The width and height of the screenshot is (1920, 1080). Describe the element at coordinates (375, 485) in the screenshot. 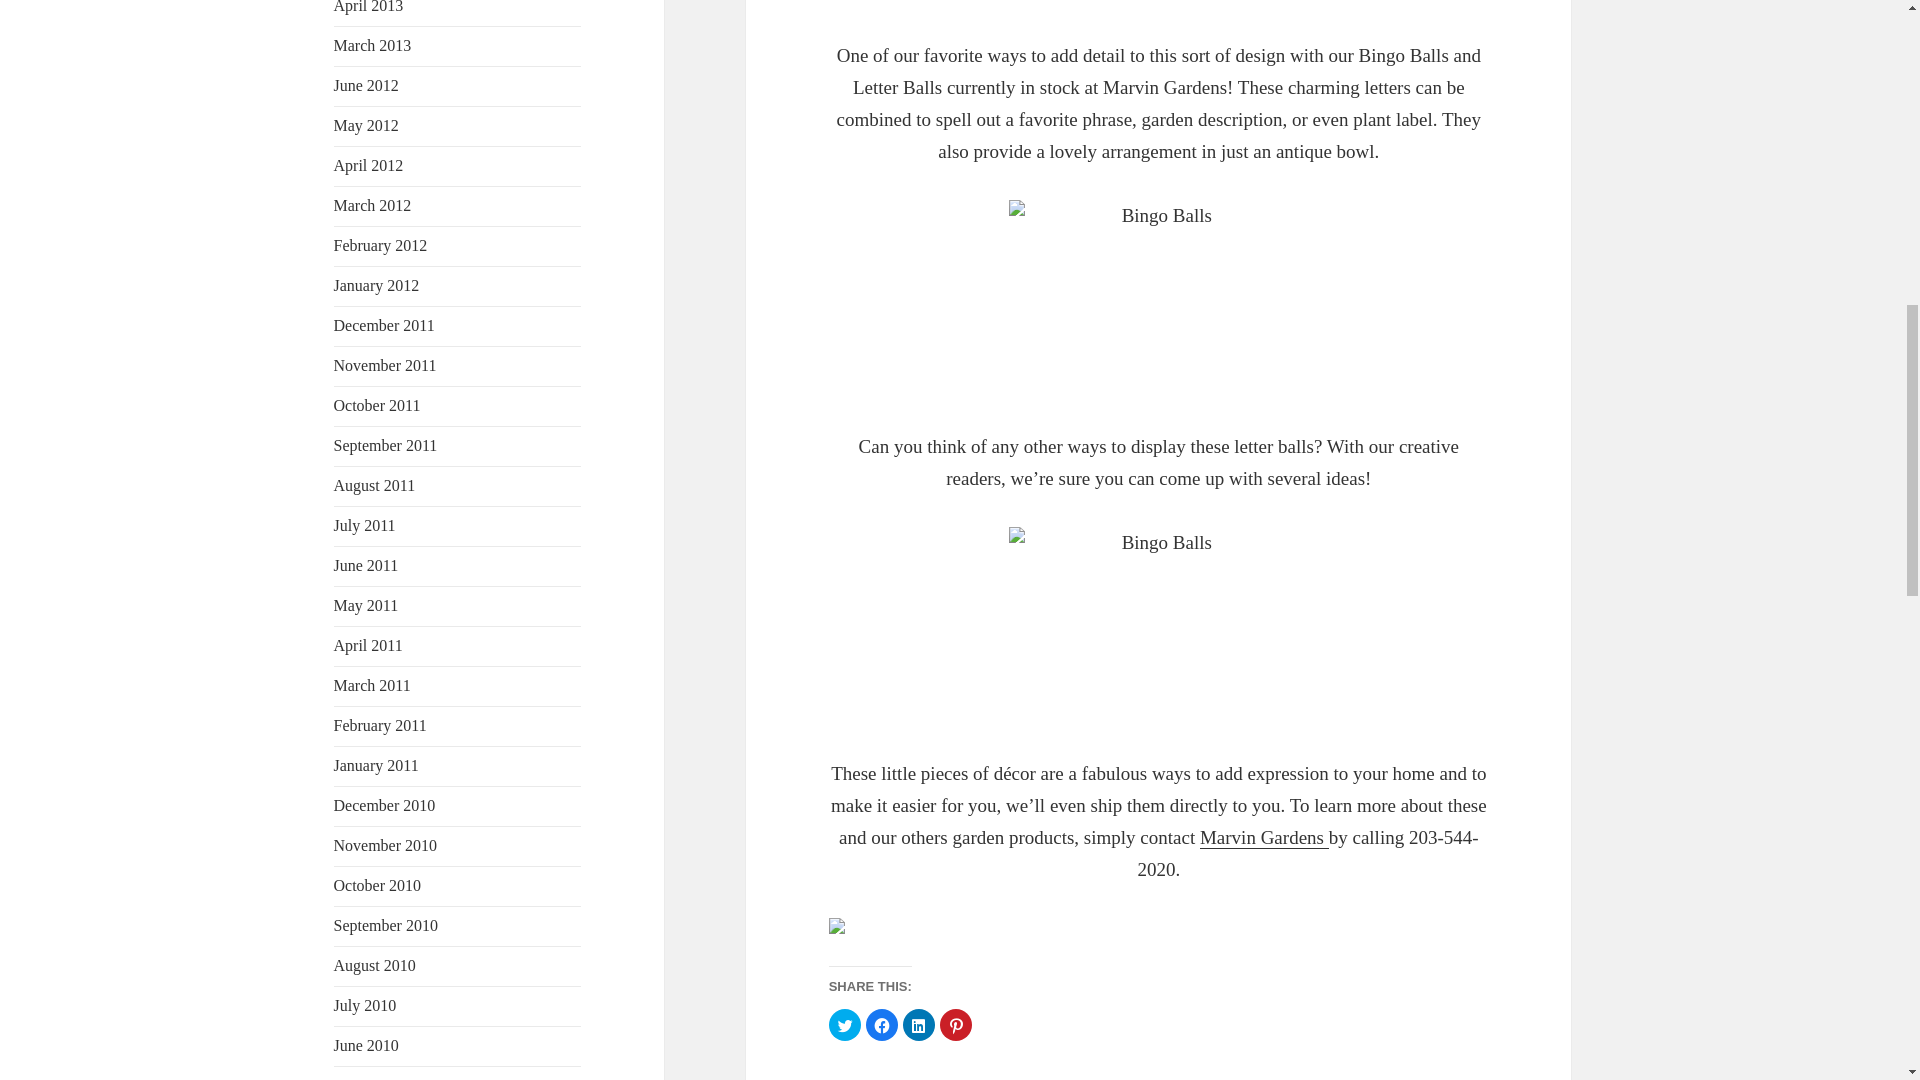

I see `August 2011` at that location.